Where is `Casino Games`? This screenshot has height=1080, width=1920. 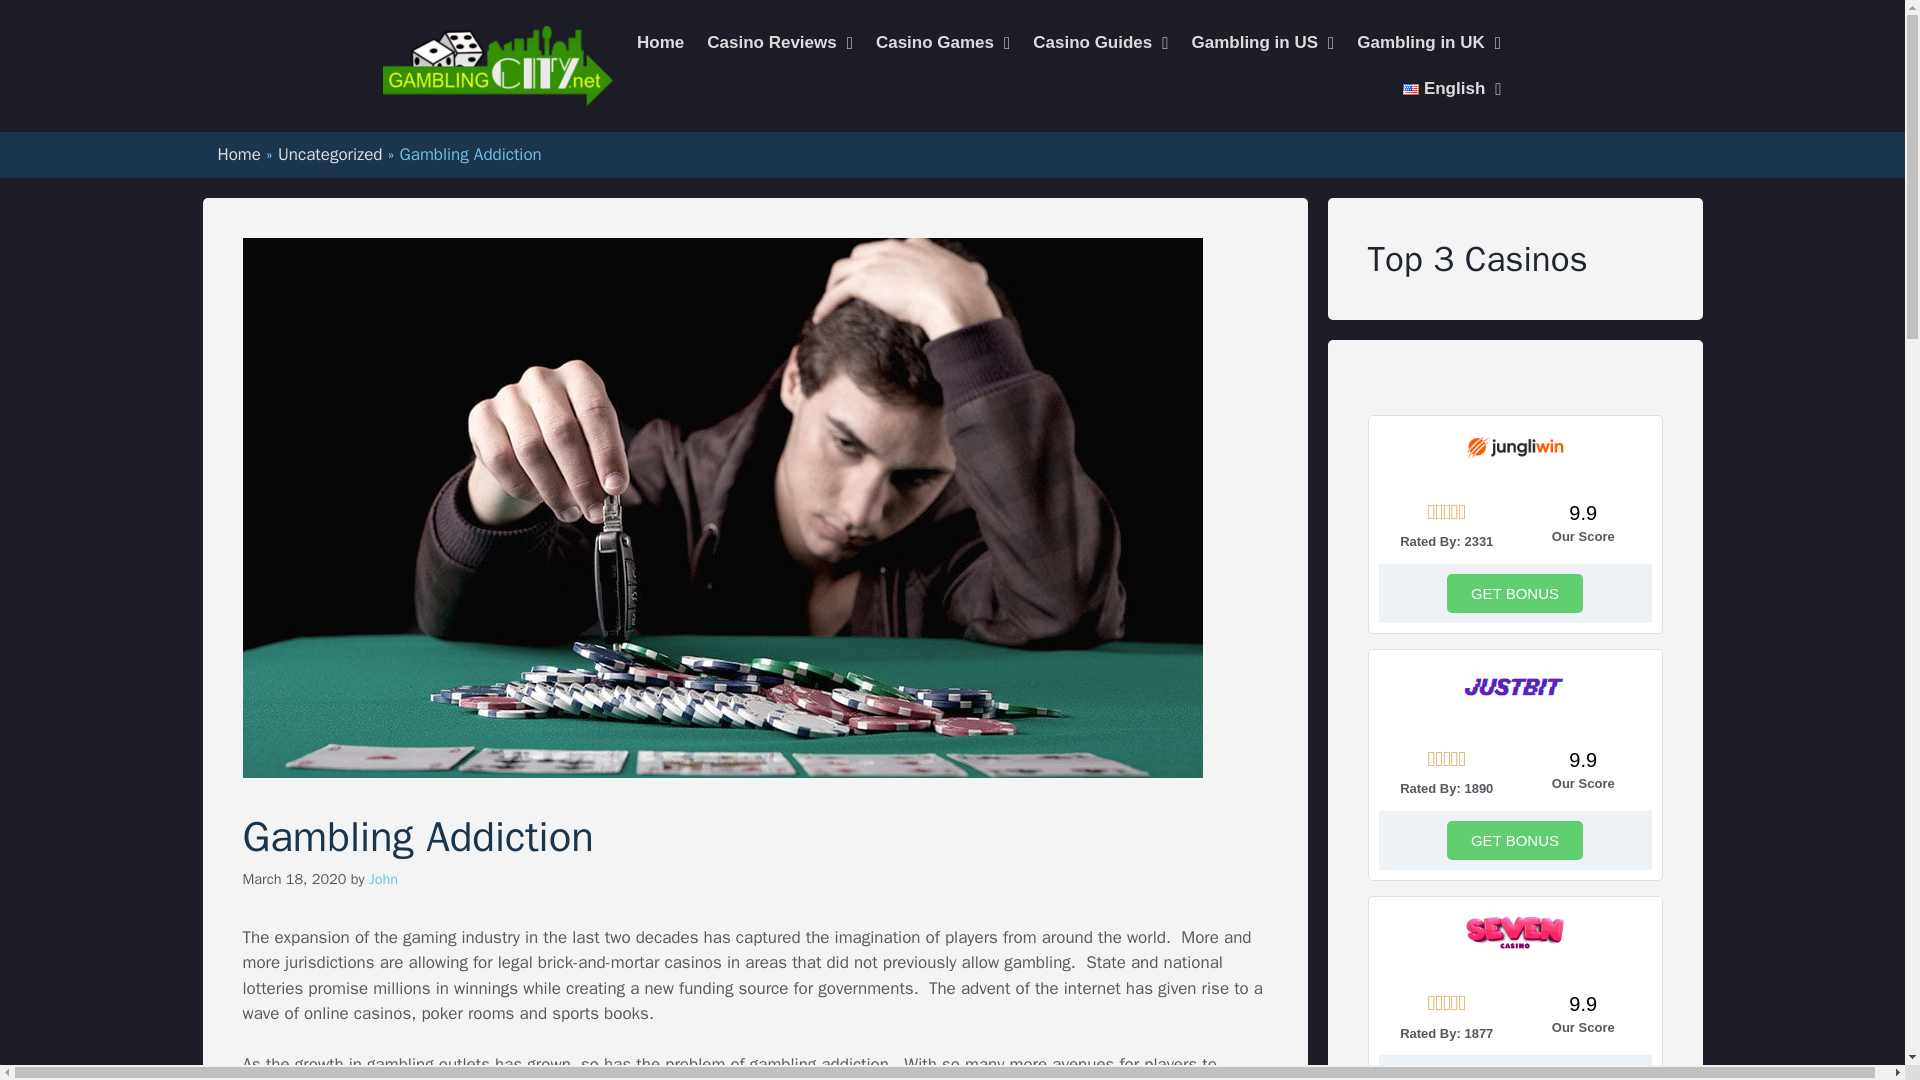
Casino Games is located at coordinates (943, 42).